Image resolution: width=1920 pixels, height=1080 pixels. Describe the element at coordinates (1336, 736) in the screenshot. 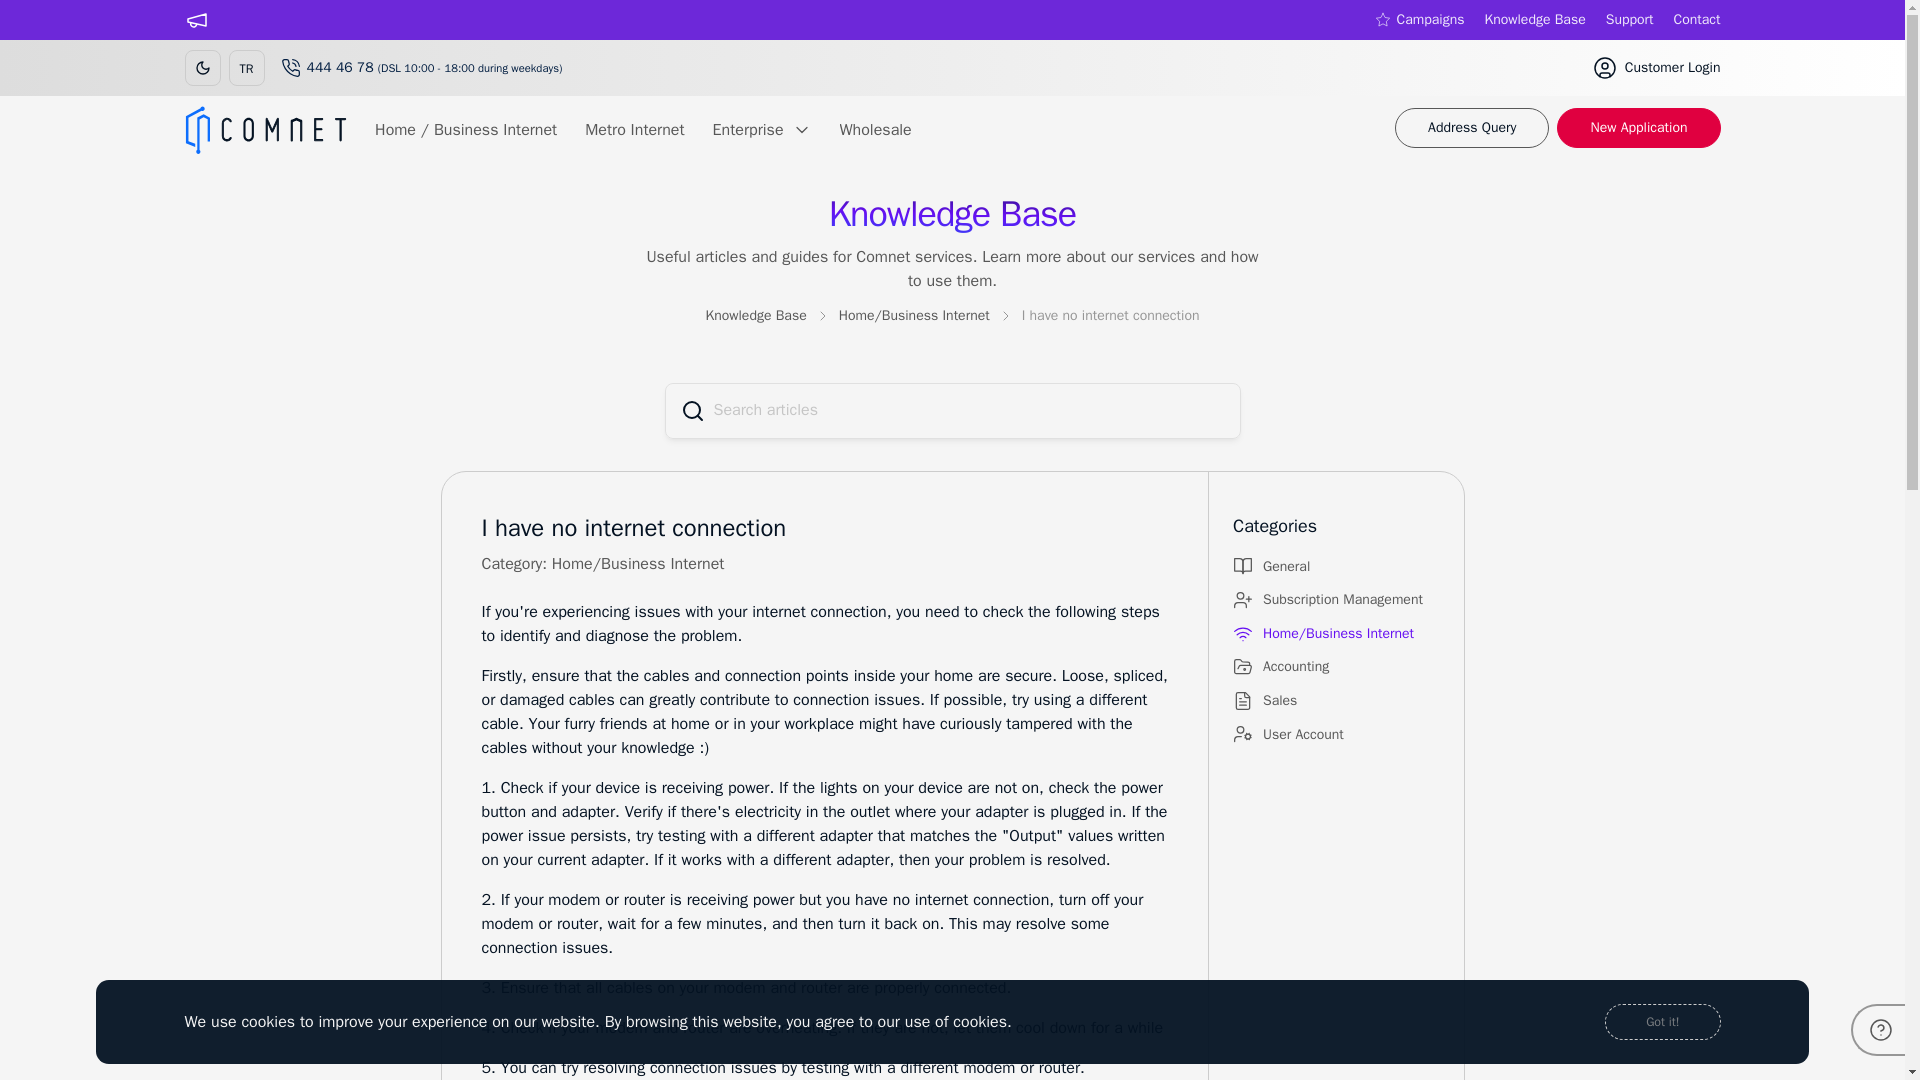

I see `User Account` at that location.